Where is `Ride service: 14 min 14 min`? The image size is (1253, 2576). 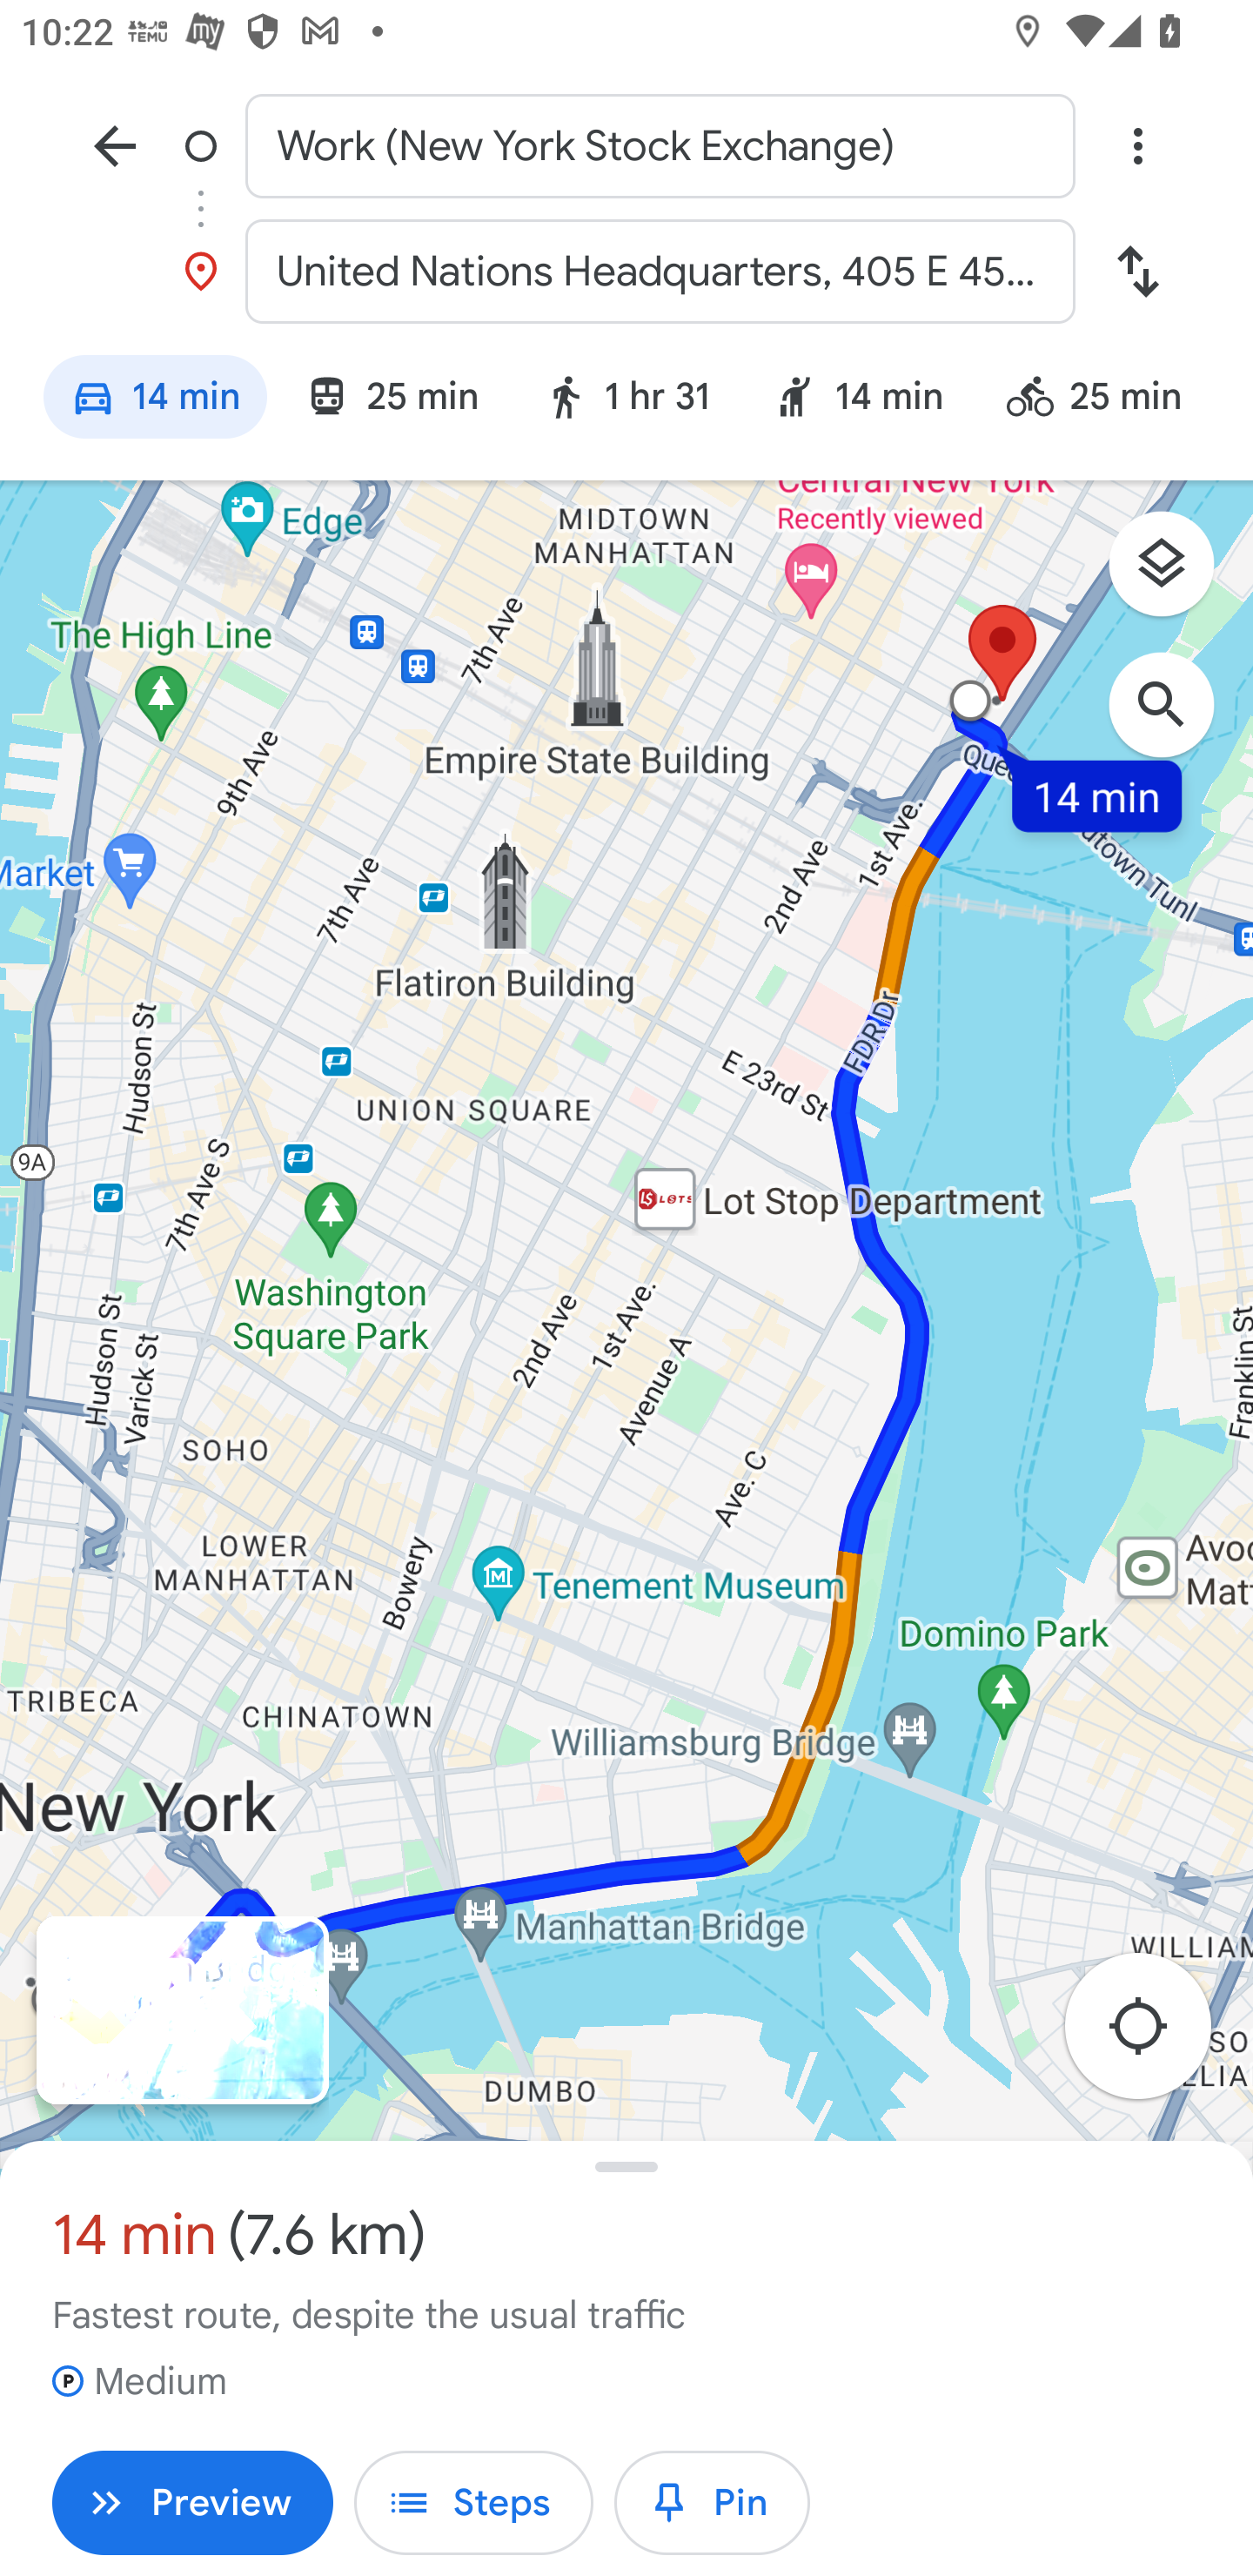
Ride service: 14 min 14 min is located at coordinates (858, 401).